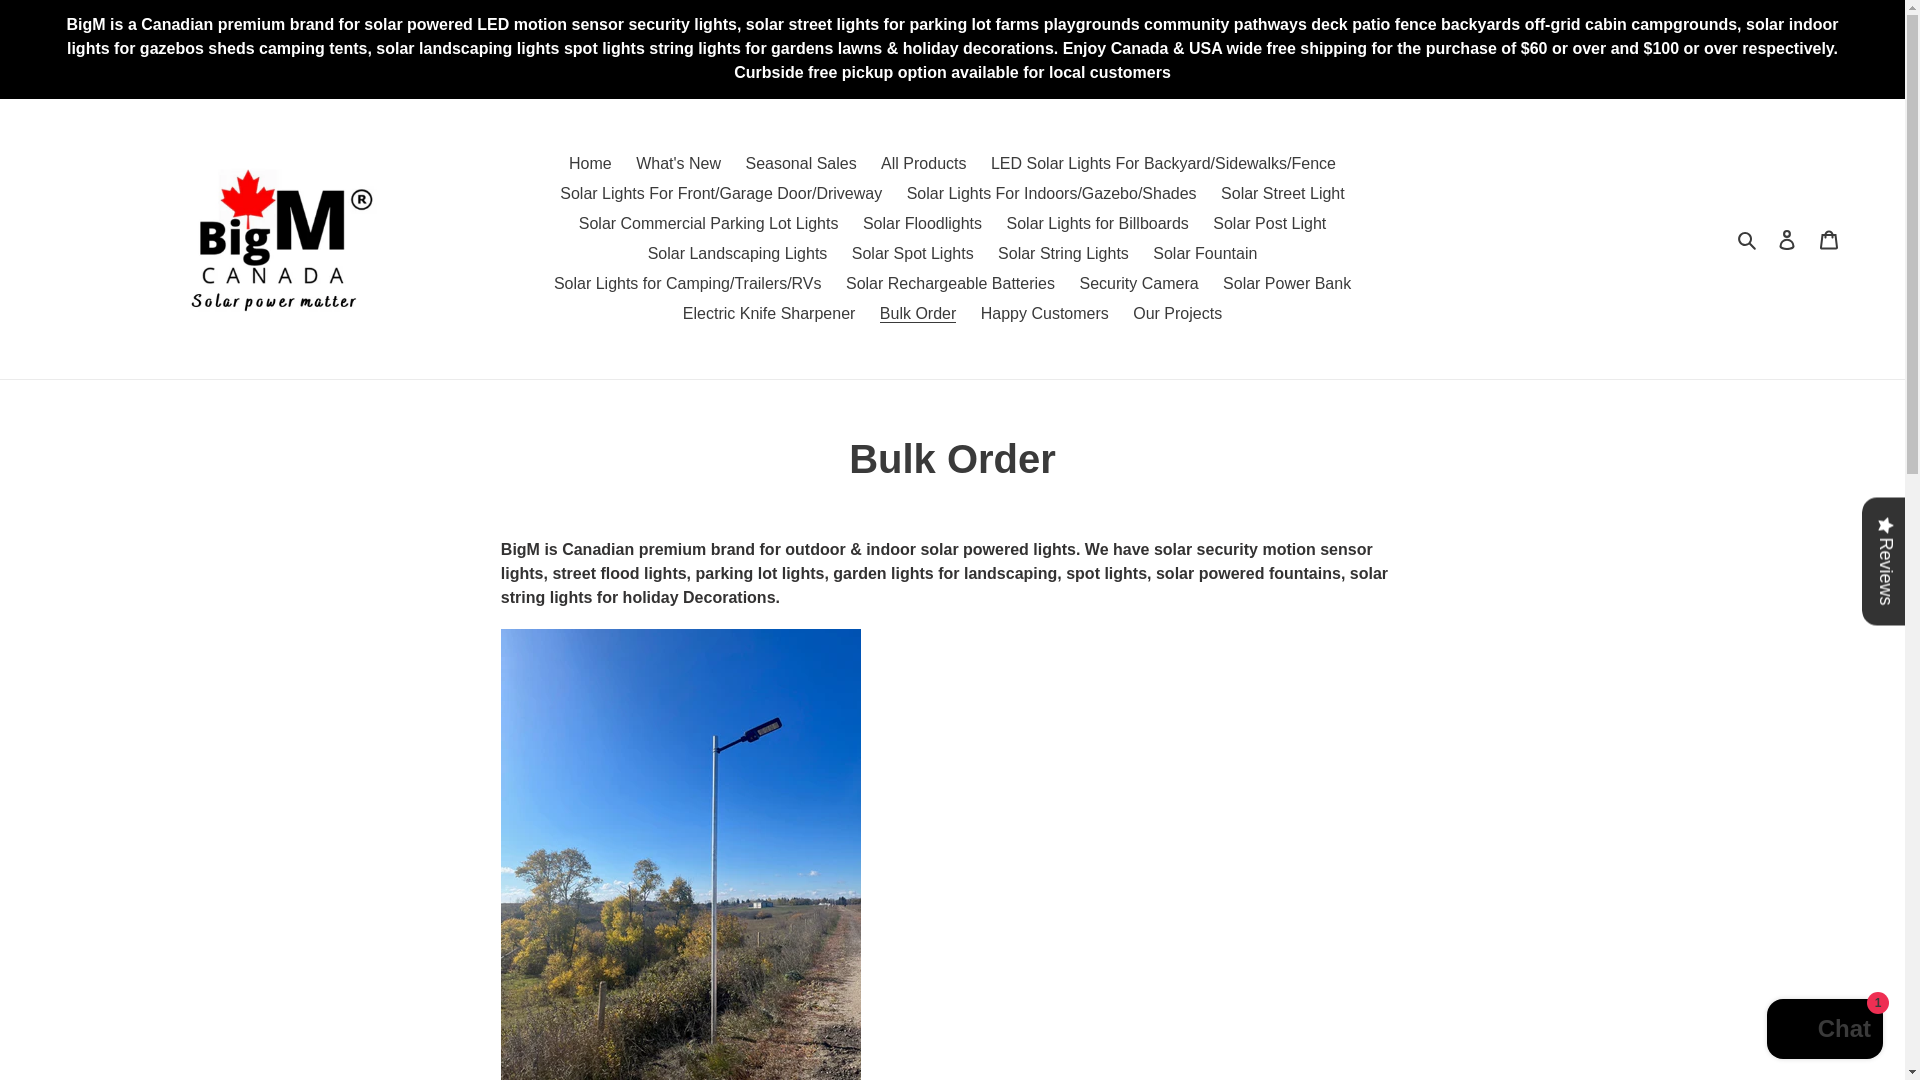 The height and width of the screenshot is (1080, 1920). What do you see at coordinates (590, 164) in the screenshot?
I see `Home` at bounding box center [590, 164].